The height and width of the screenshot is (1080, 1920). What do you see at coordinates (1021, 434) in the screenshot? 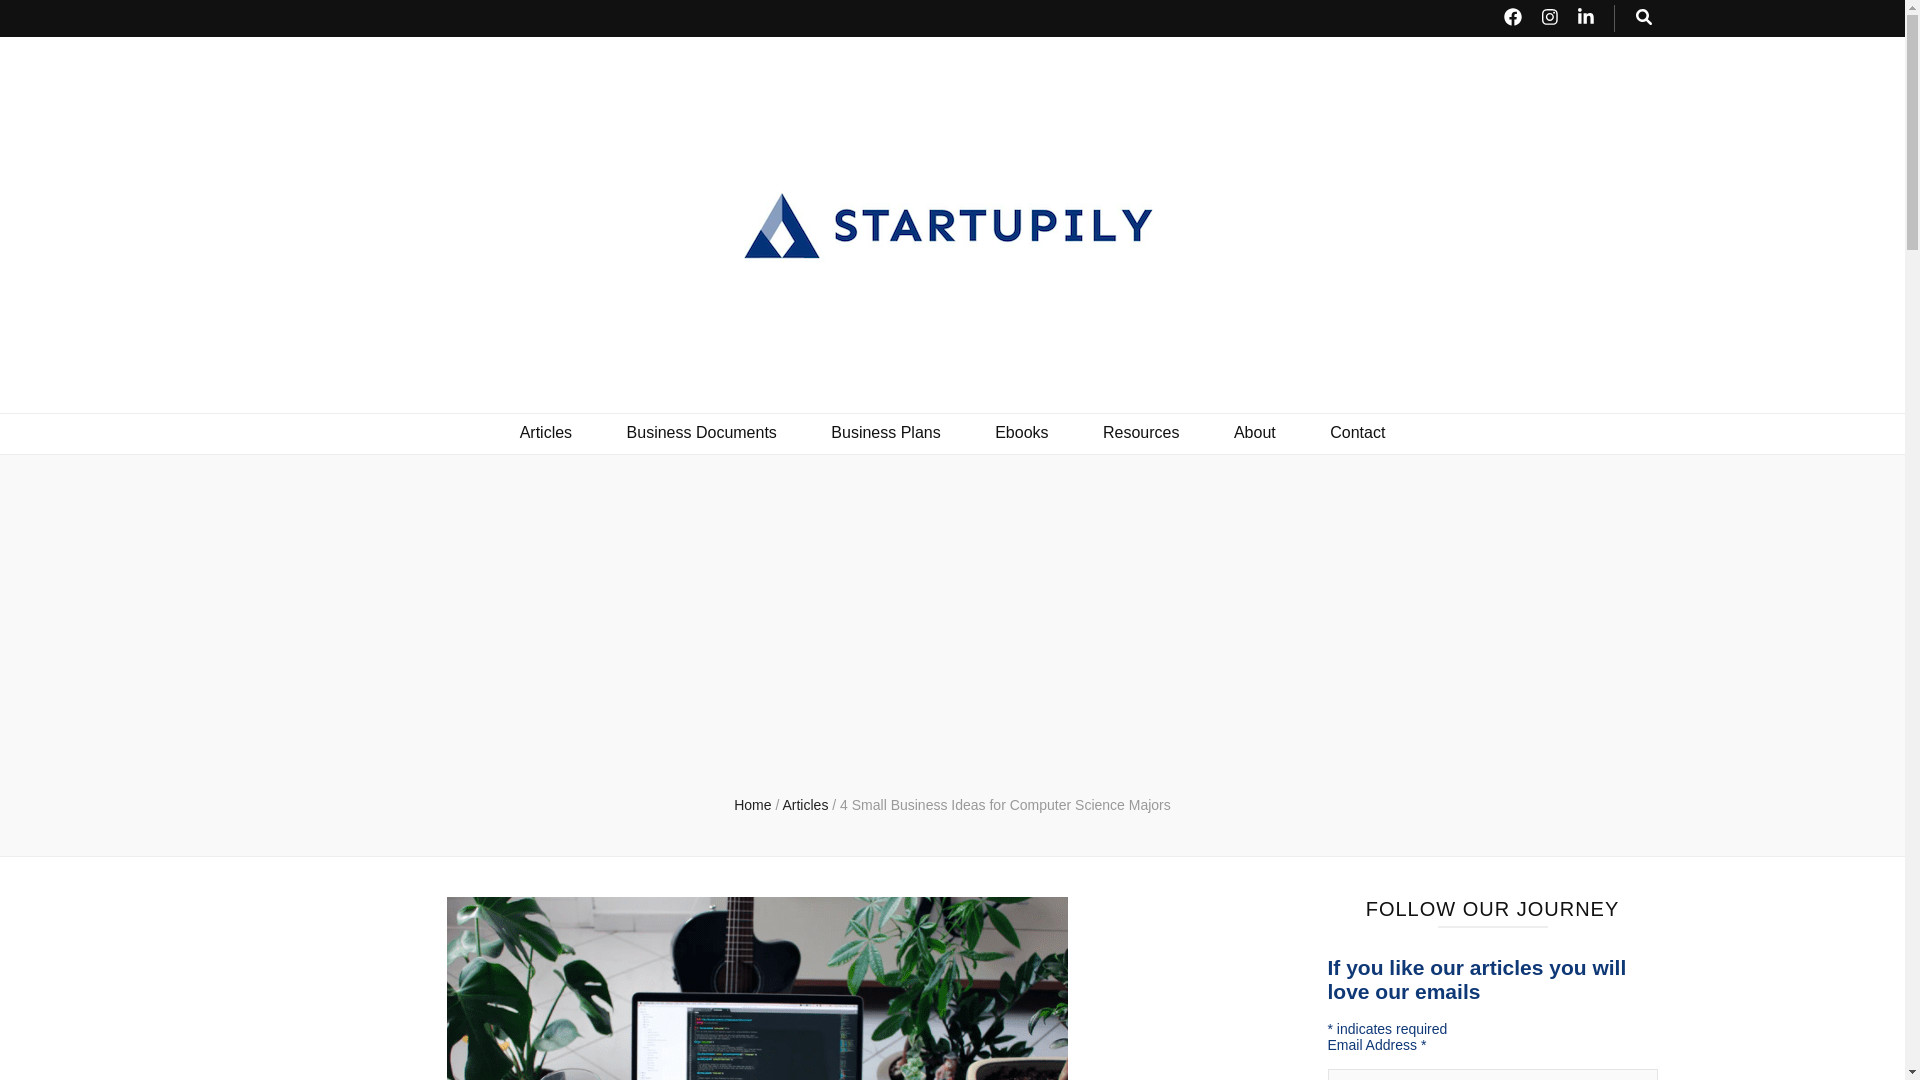
I see `Ebooks` at bounding box center [1021, 434].